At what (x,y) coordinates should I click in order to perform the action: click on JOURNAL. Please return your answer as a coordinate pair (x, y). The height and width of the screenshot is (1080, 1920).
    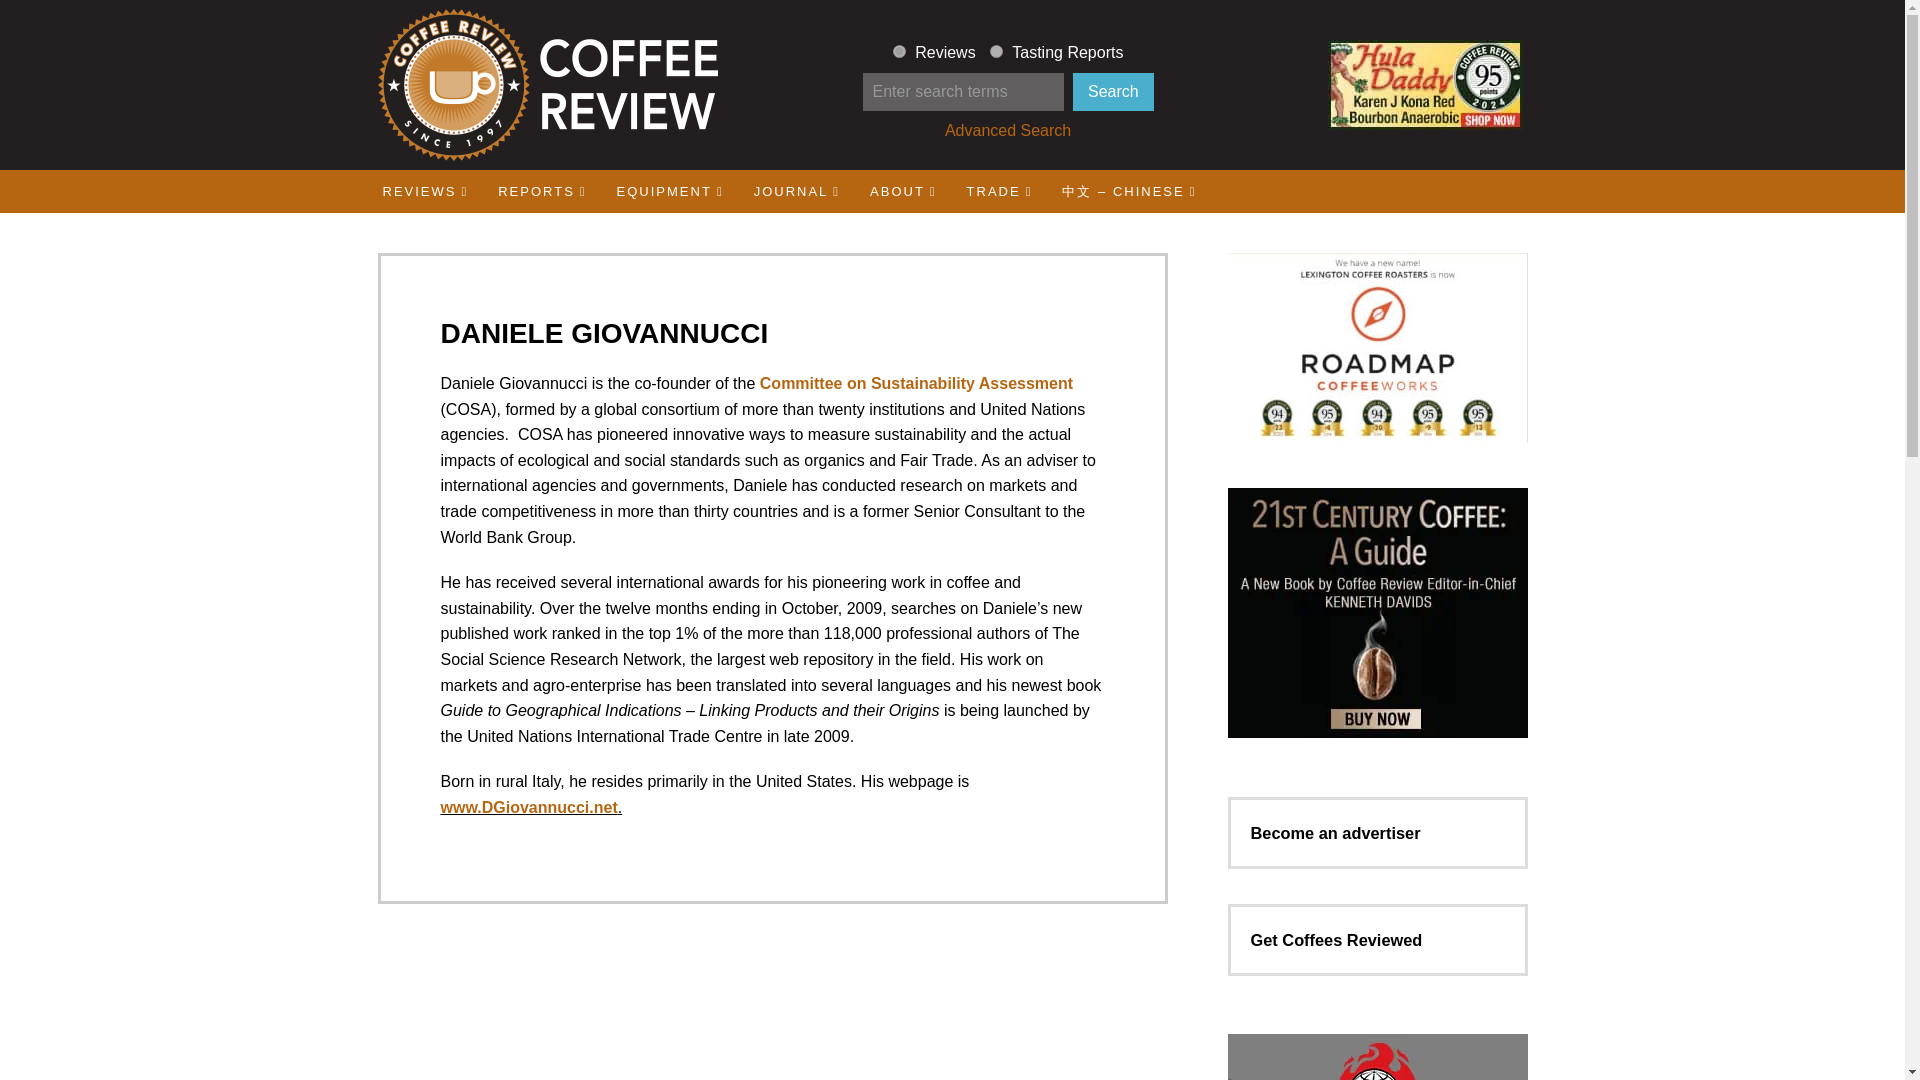
    Looking at the image, I should click on (796, 190).